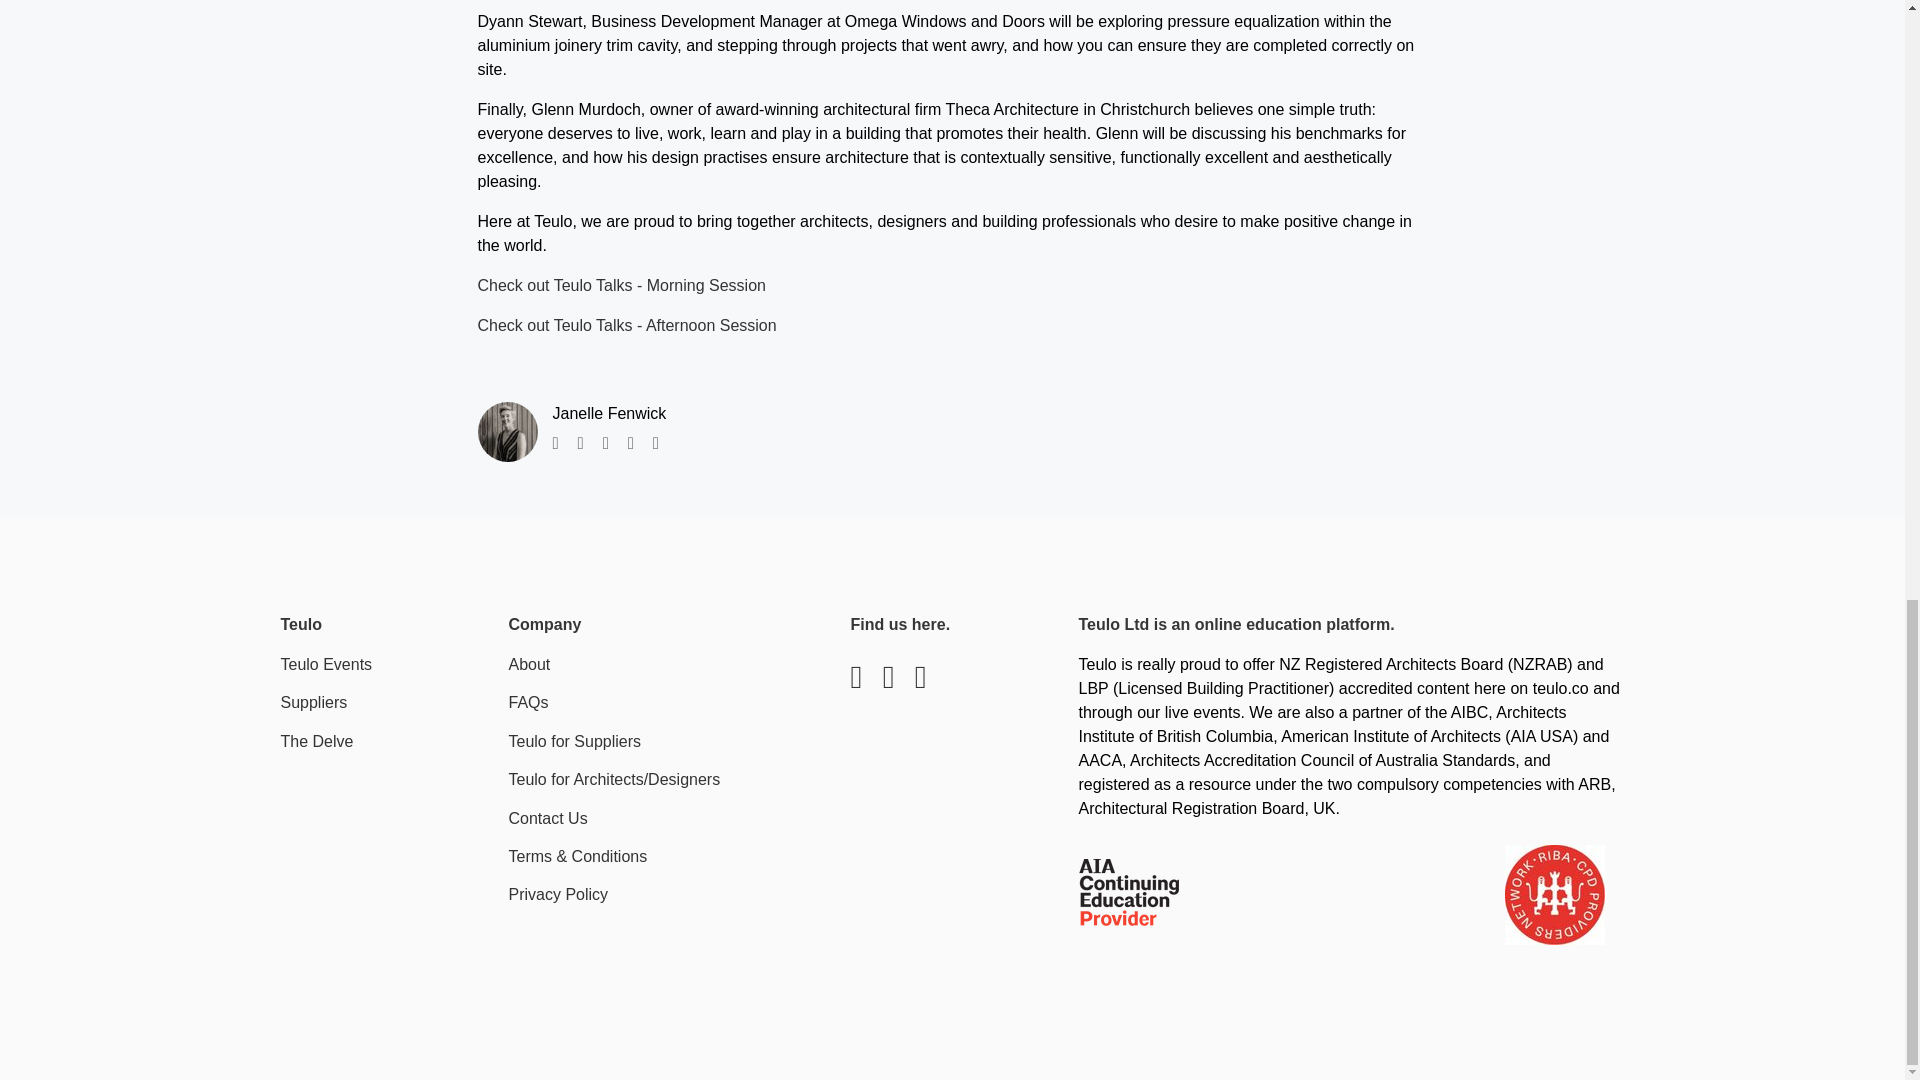  Describe the element at coordinates (528, 664) in the screenshot. I see `About` at that location.